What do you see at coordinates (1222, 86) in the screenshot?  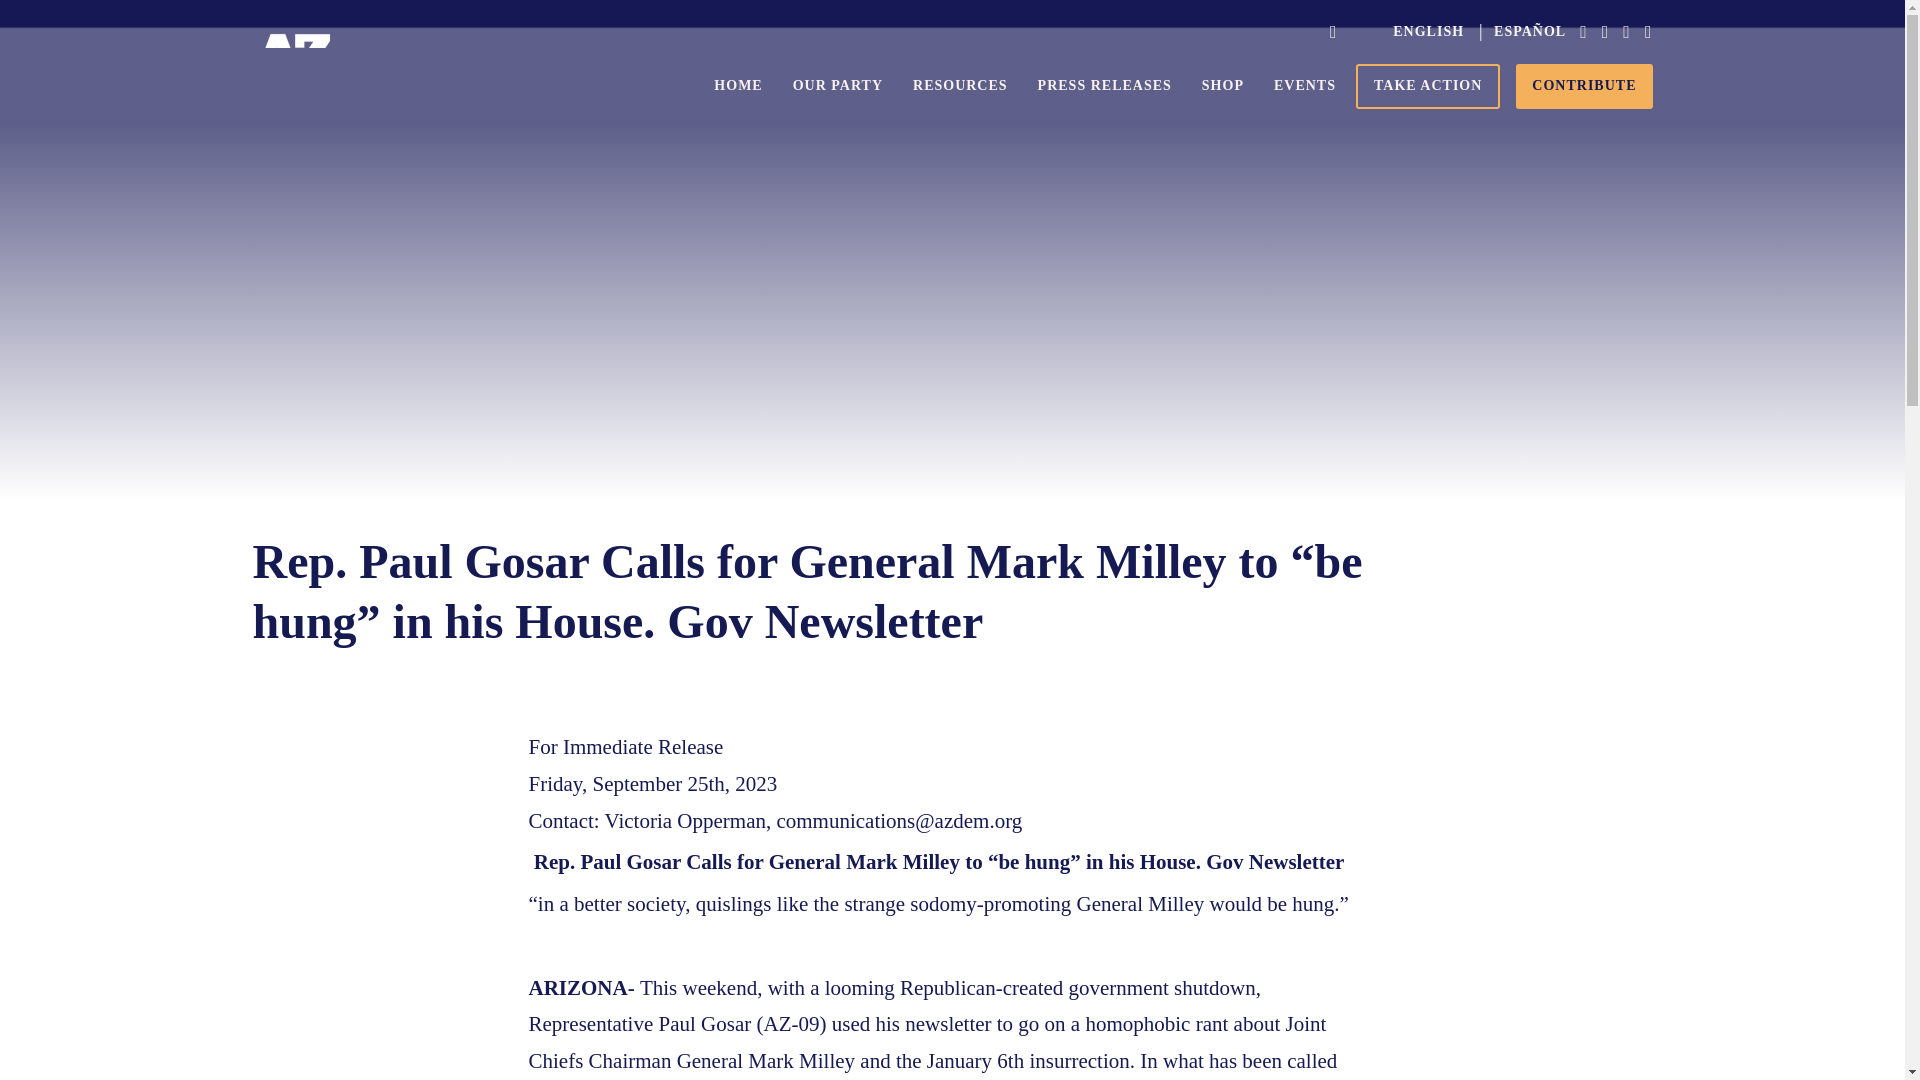 I see `SHOP` at bounding box center [1222, 86].